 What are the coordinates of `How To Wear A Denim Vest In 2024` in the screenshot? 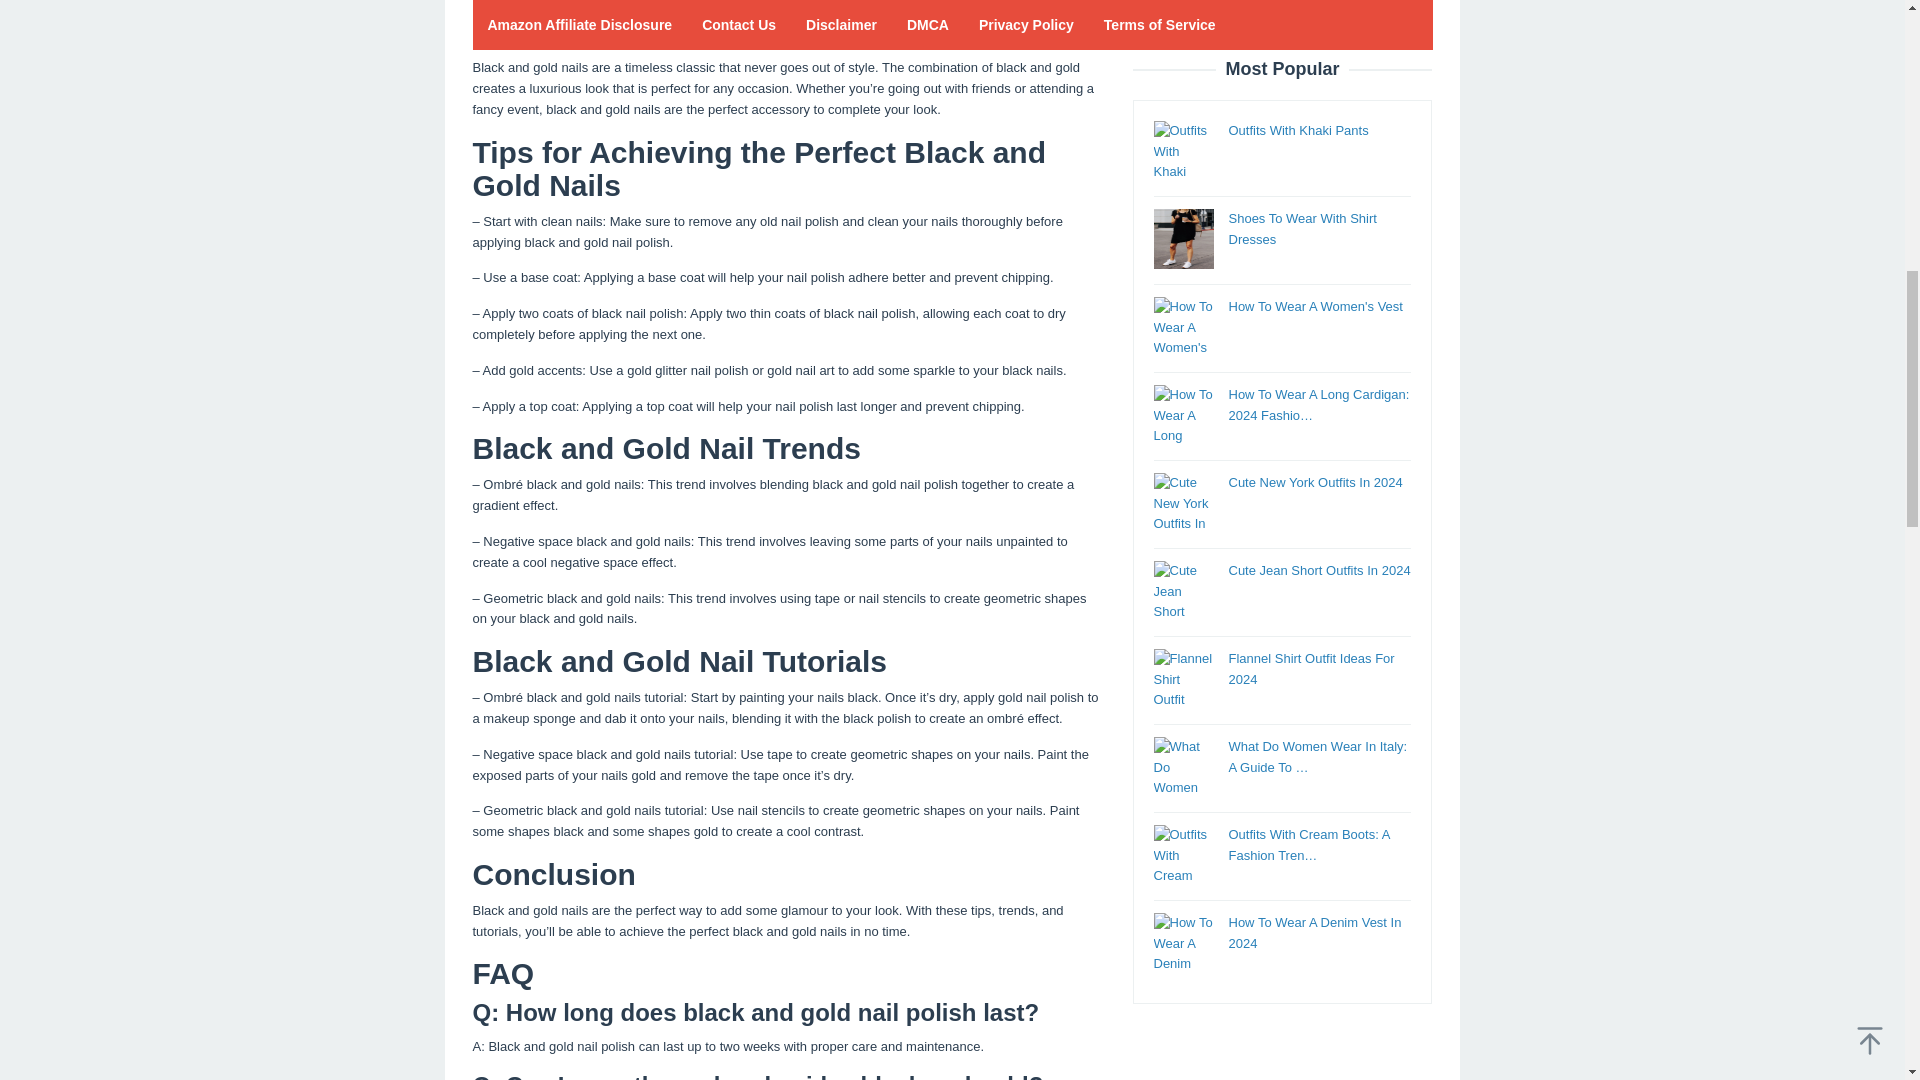 It's located at (1314, 26).